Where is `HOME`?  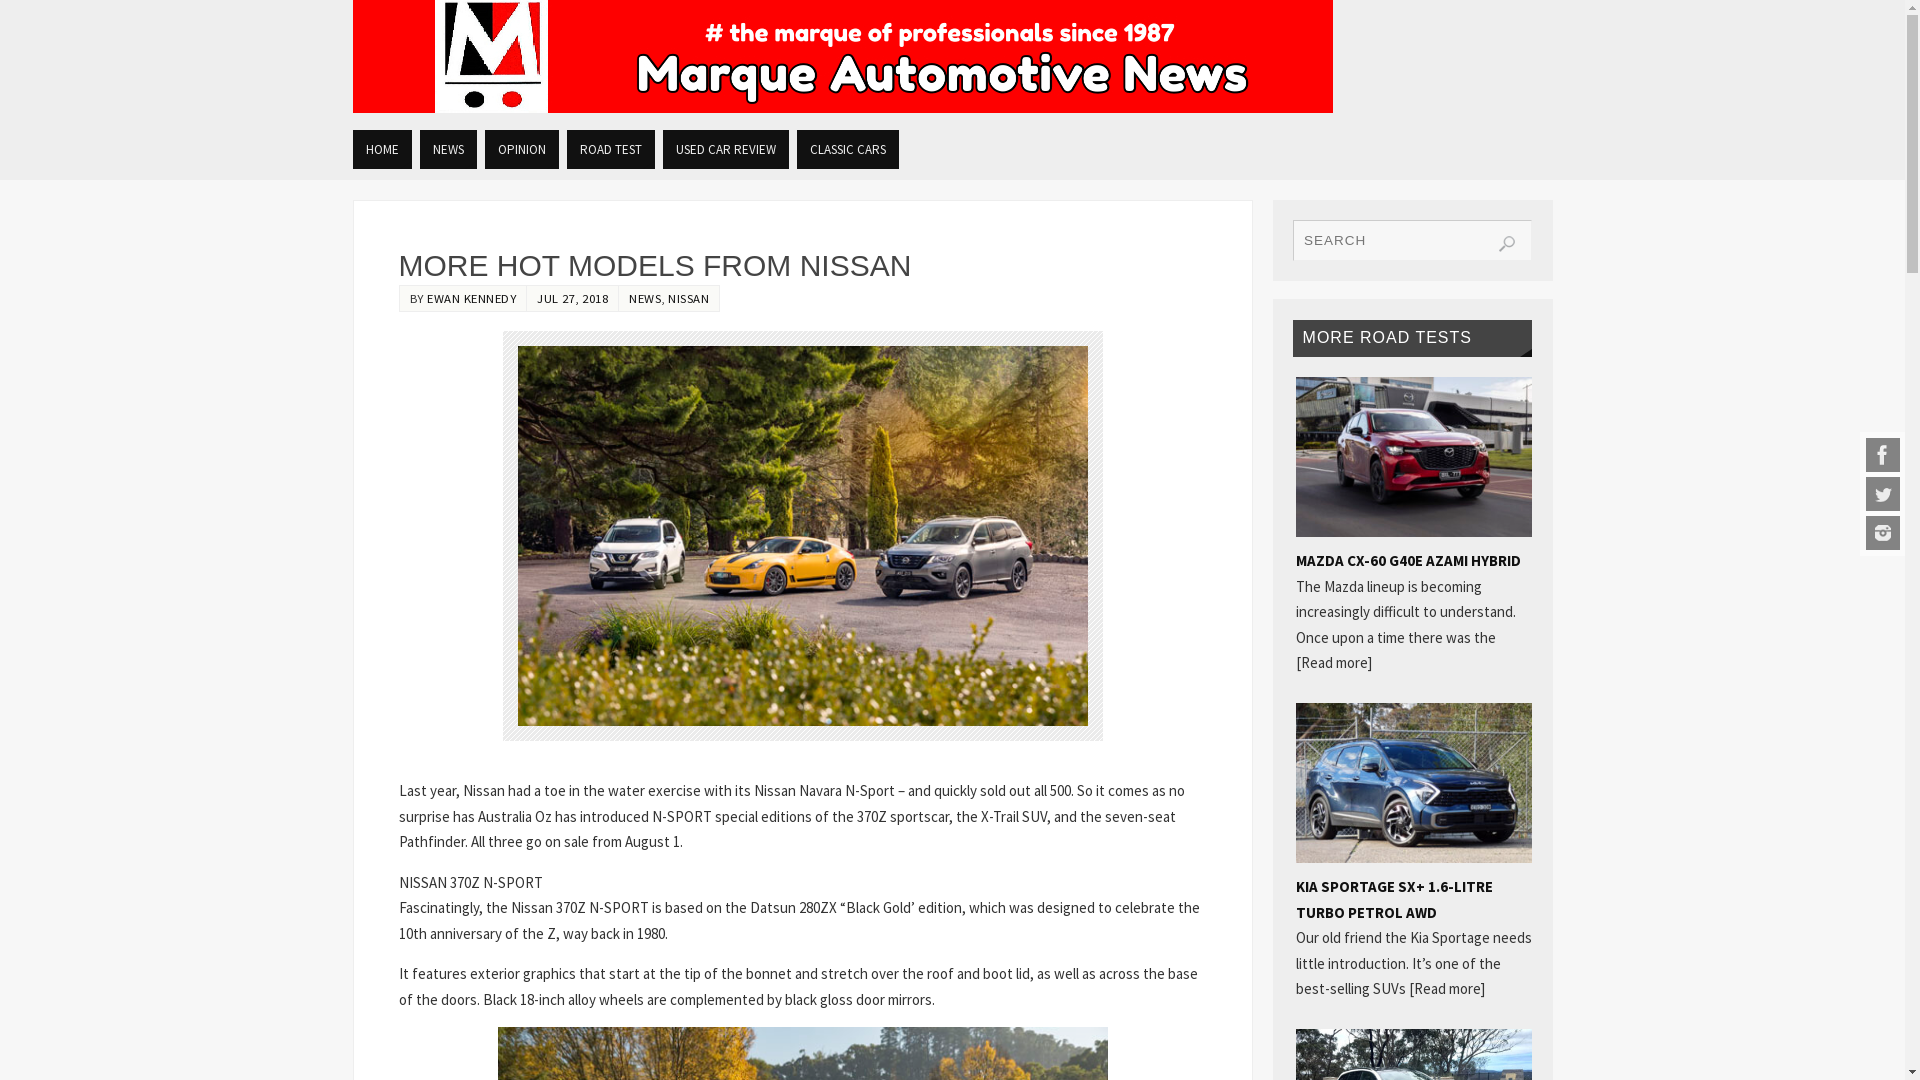
HOME is located at coordinates (382, 150).